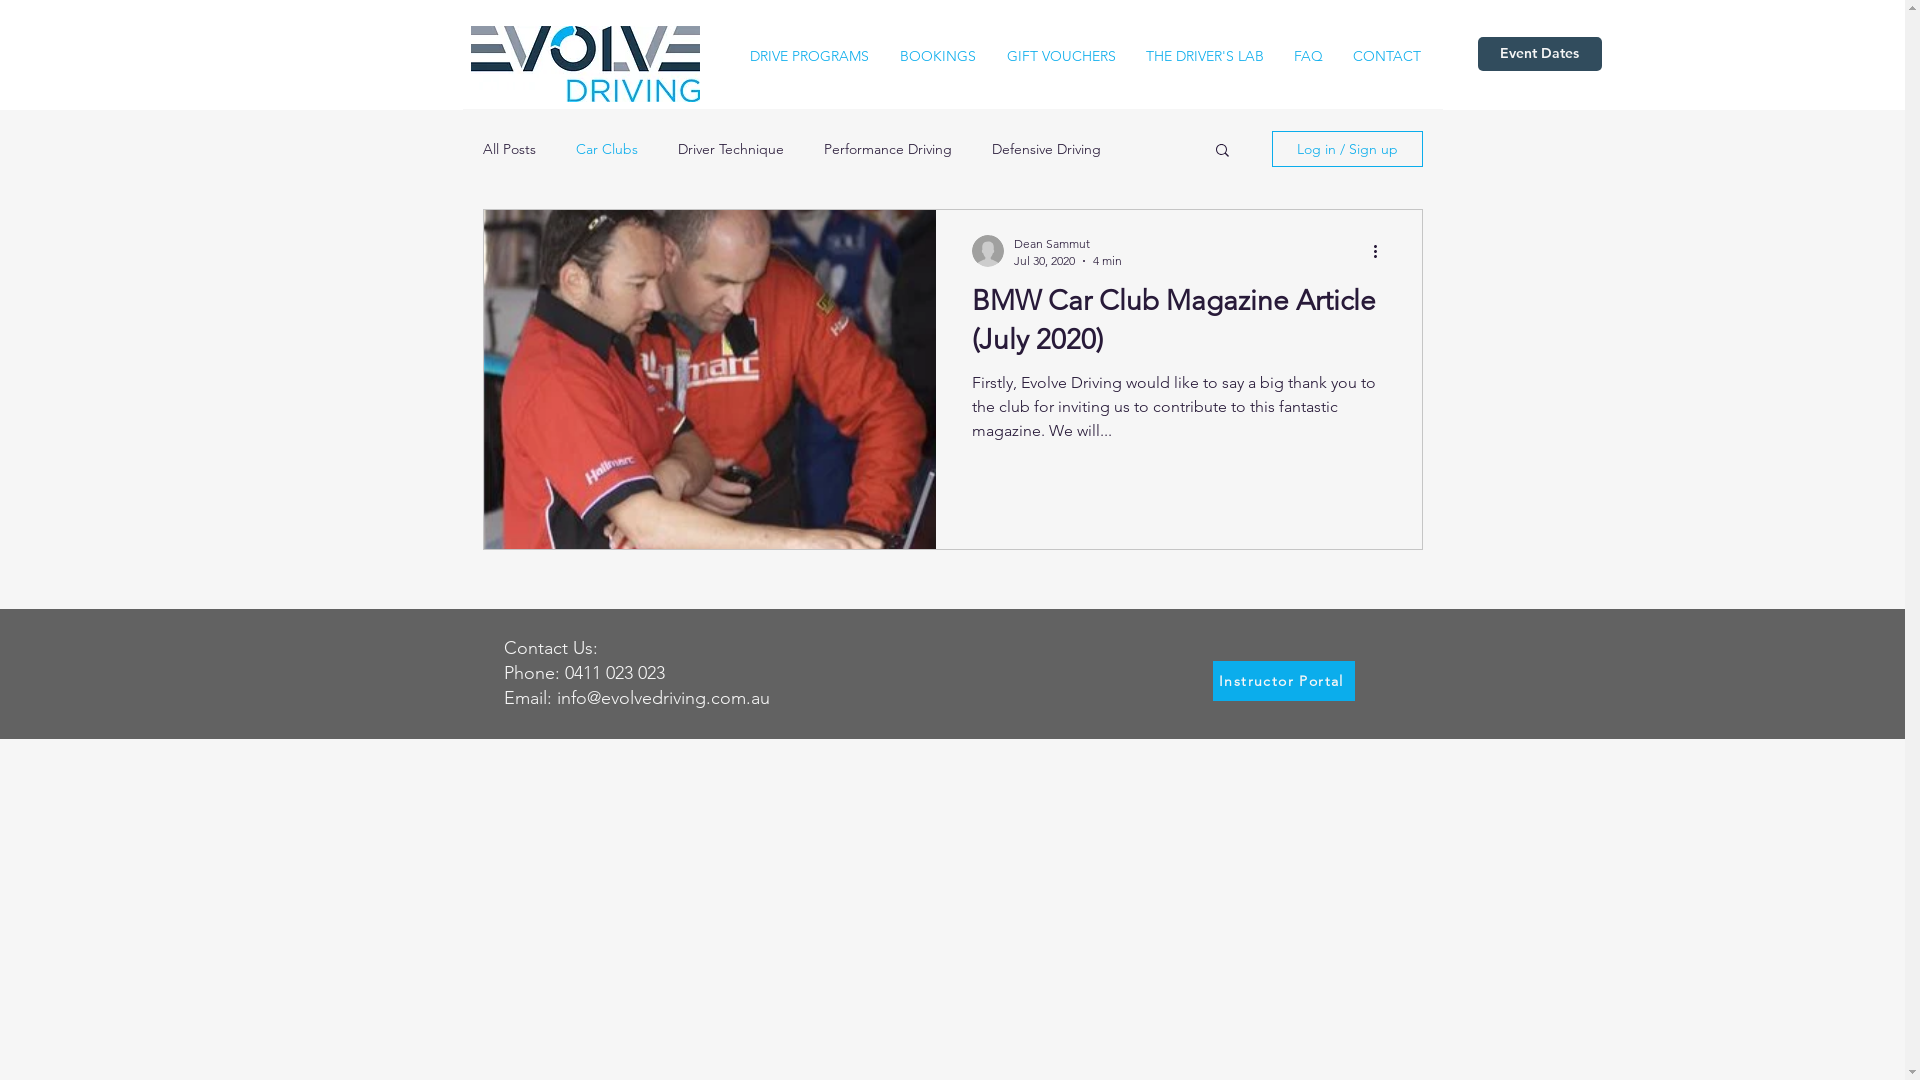 The height and width of the screenshot is (1080, 1920). Describe the element at coordinates (1179, 326) in the screenshot. I see `BMW Car Club Magazine Article (July 2020)` at that location.